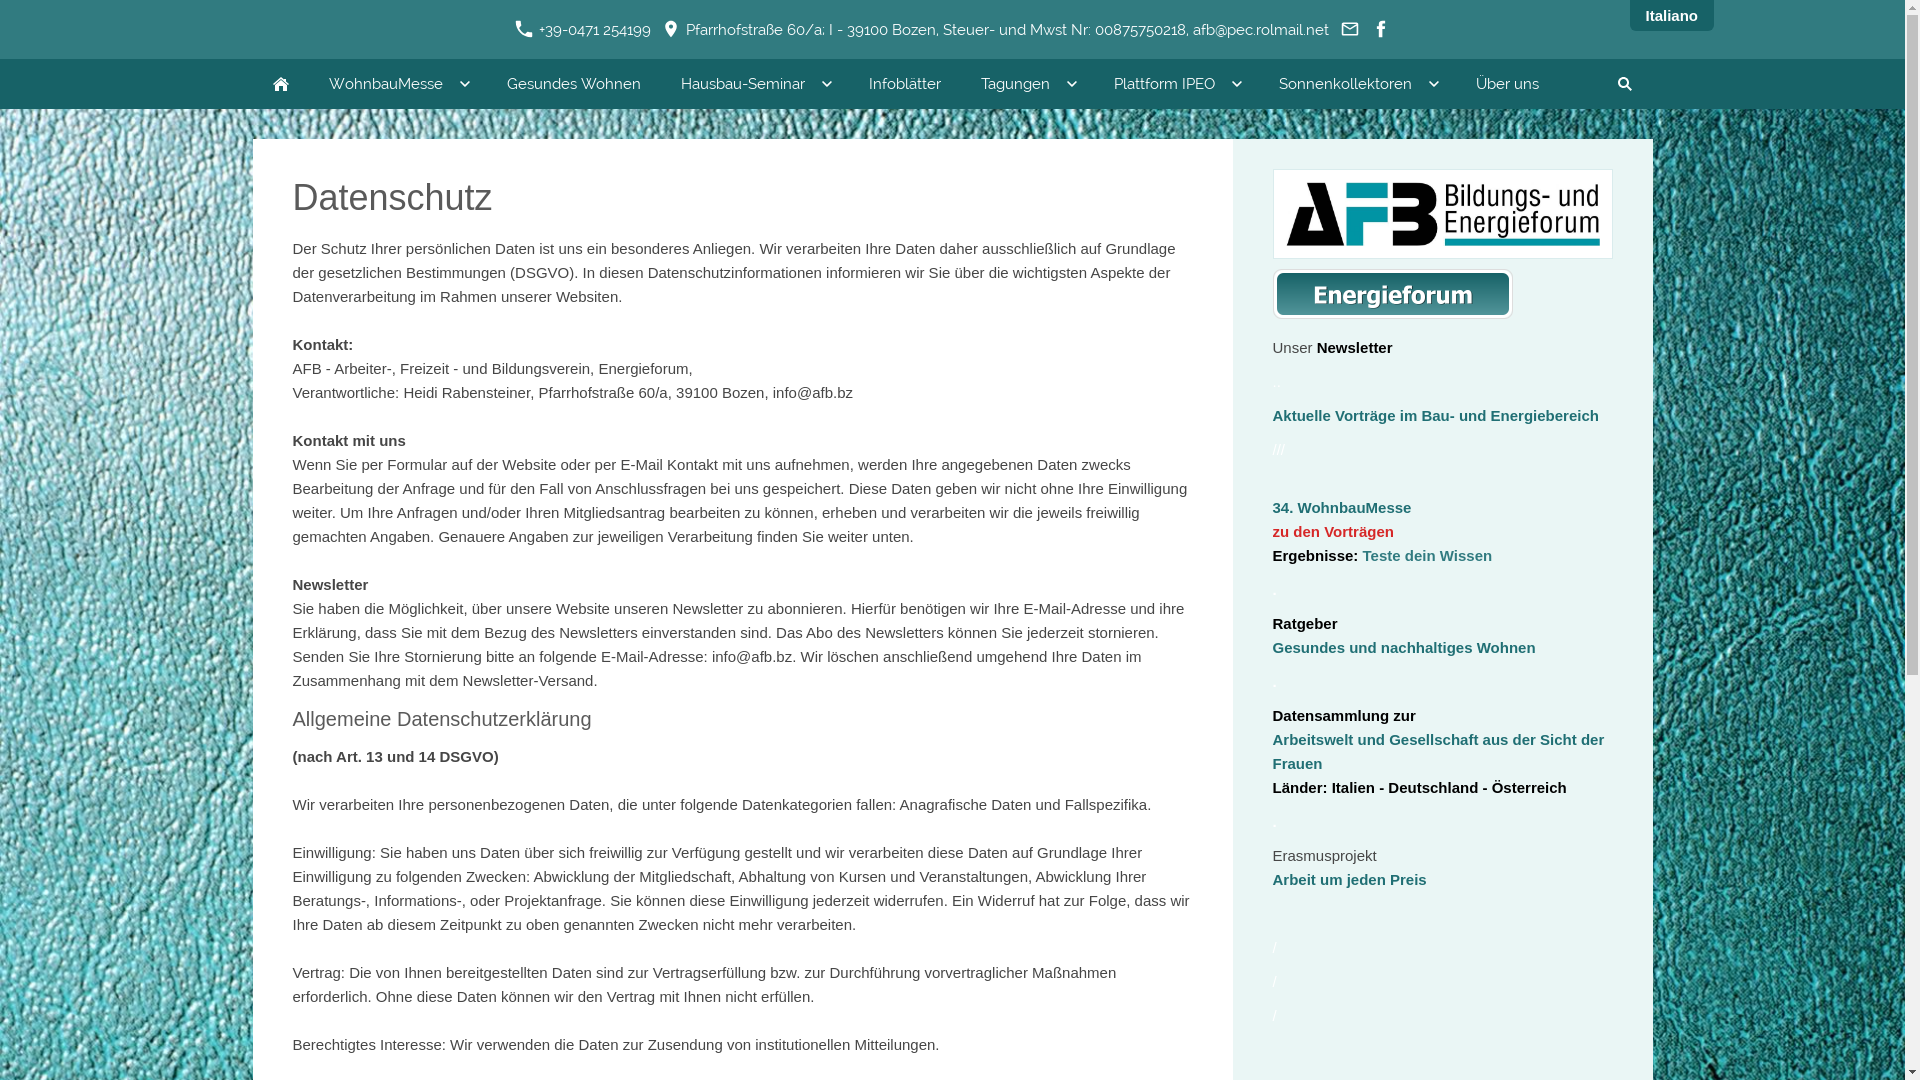 This screenshot has height=1080, width=1920. What do you see at coordinates (582, 30) in the screenshot?
I see ` +39-0471 254199` at bounding box center [582, 30].